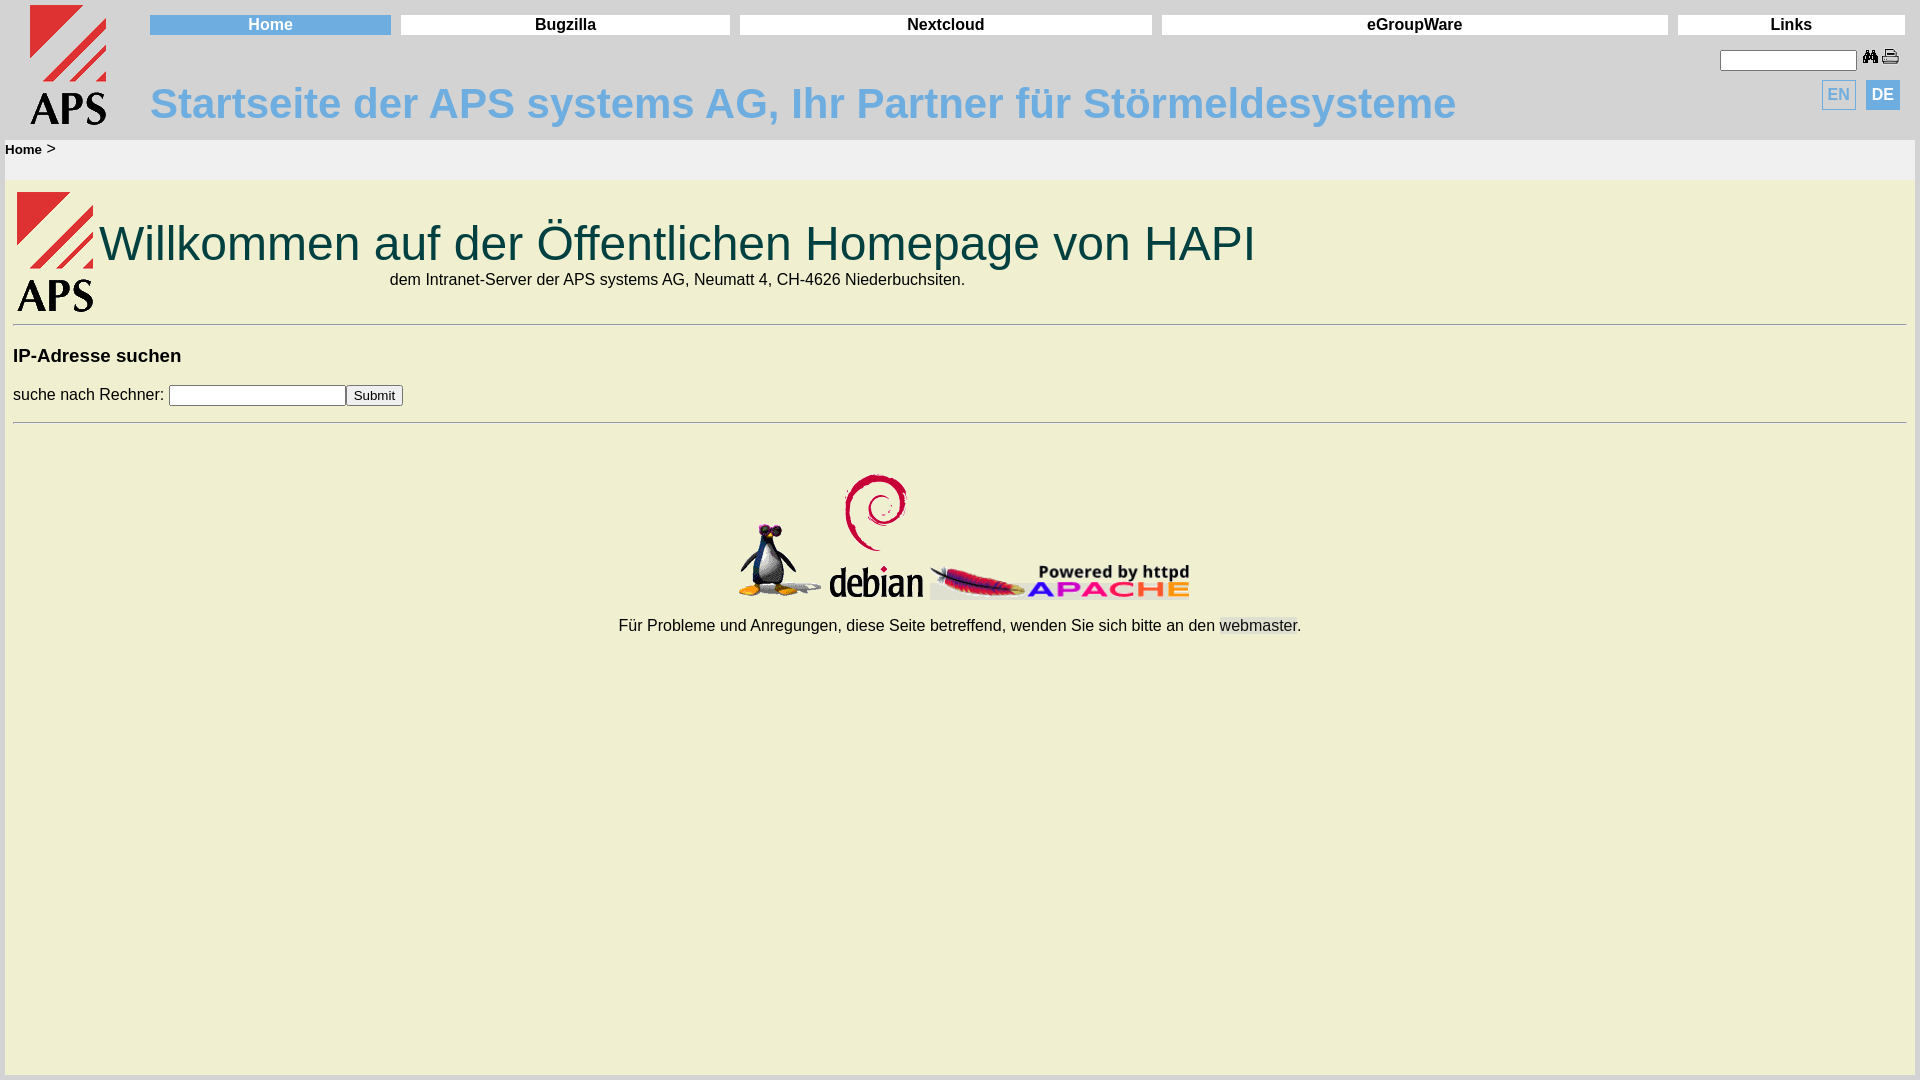 Image resolution: width=1920 pixels, height=1080 pixels. I want to click on DE, so click(1883, 95).